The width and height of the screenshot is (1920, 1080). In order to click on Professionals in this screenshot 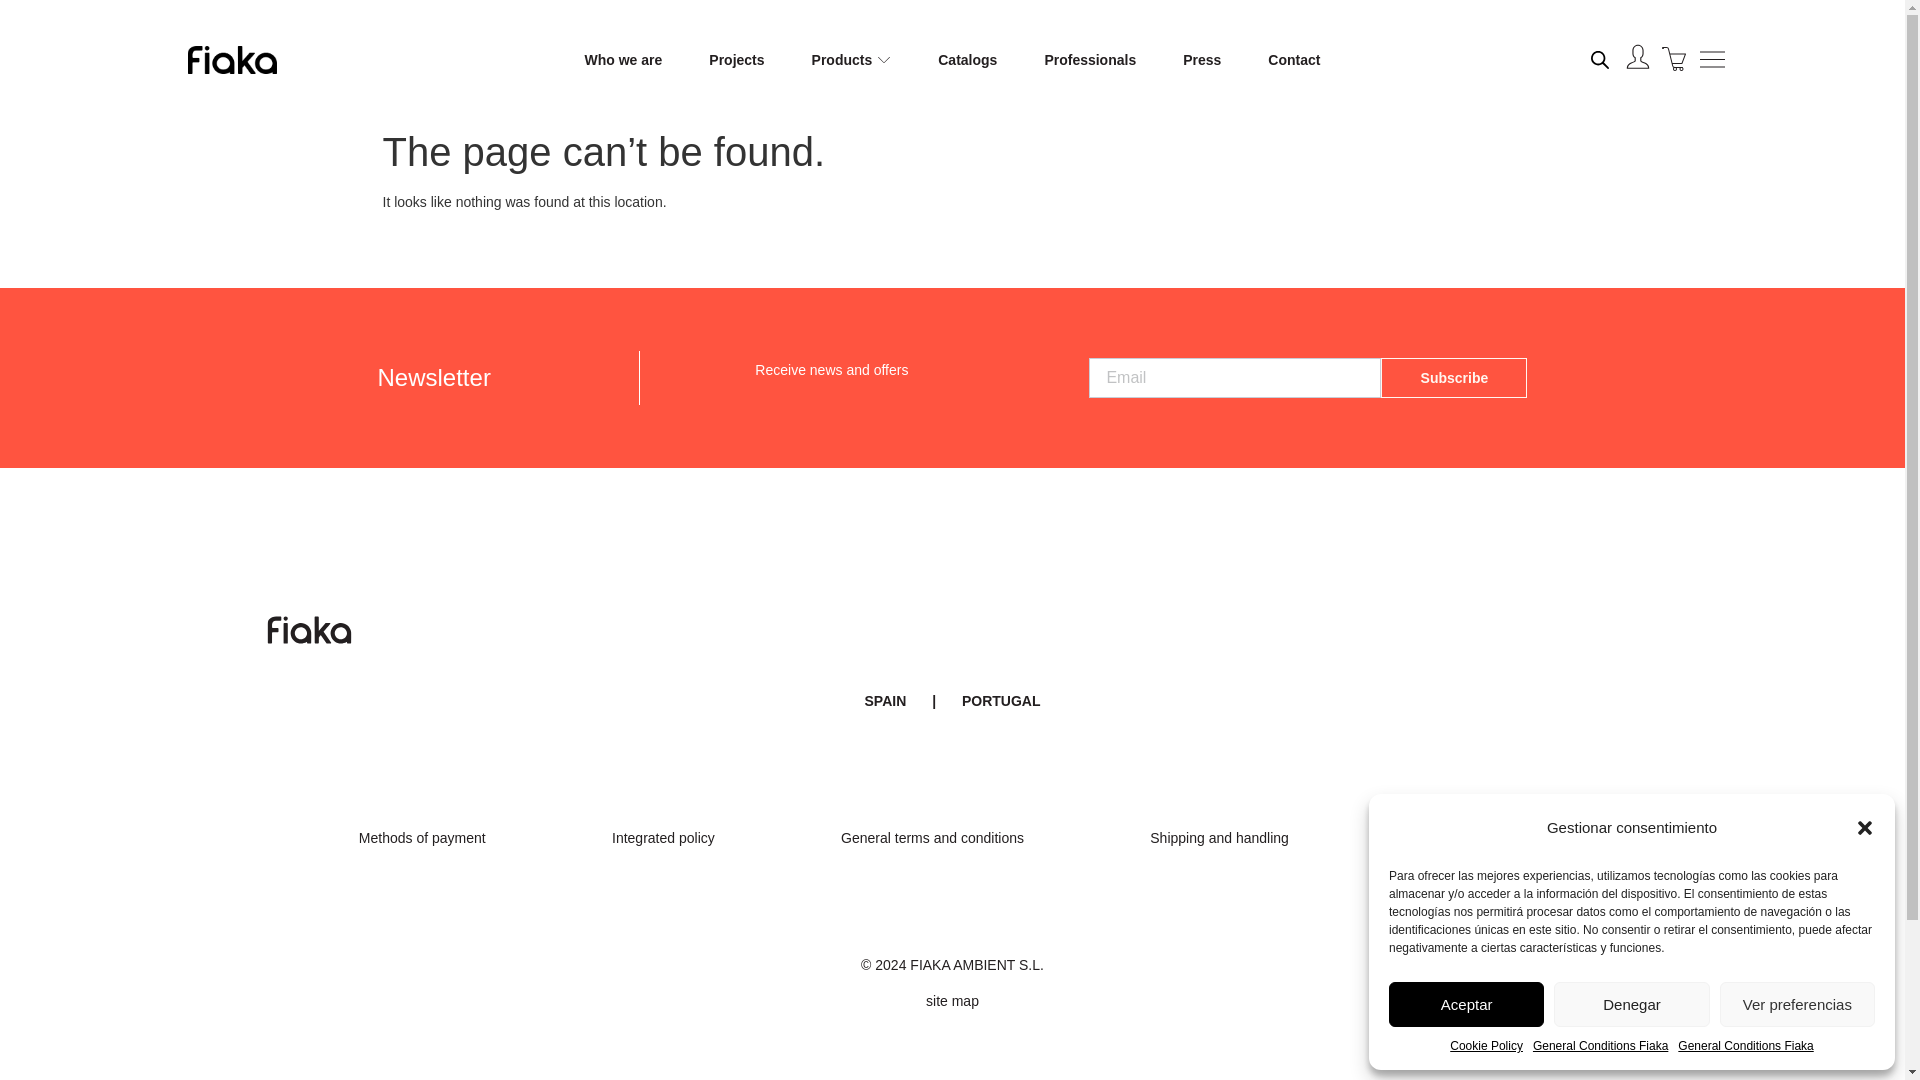, I will do `click(1090, 60)`.